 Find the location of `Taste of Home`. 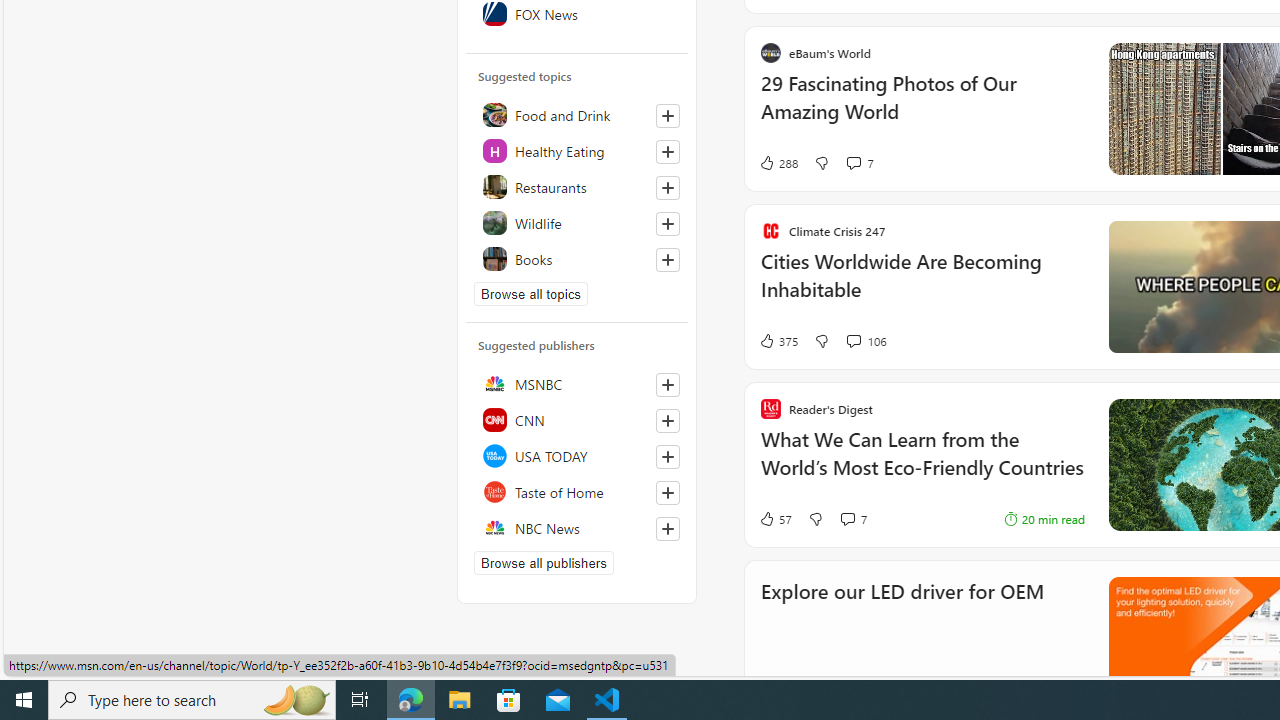

Taste of Home is located at coordinates (577, 492).